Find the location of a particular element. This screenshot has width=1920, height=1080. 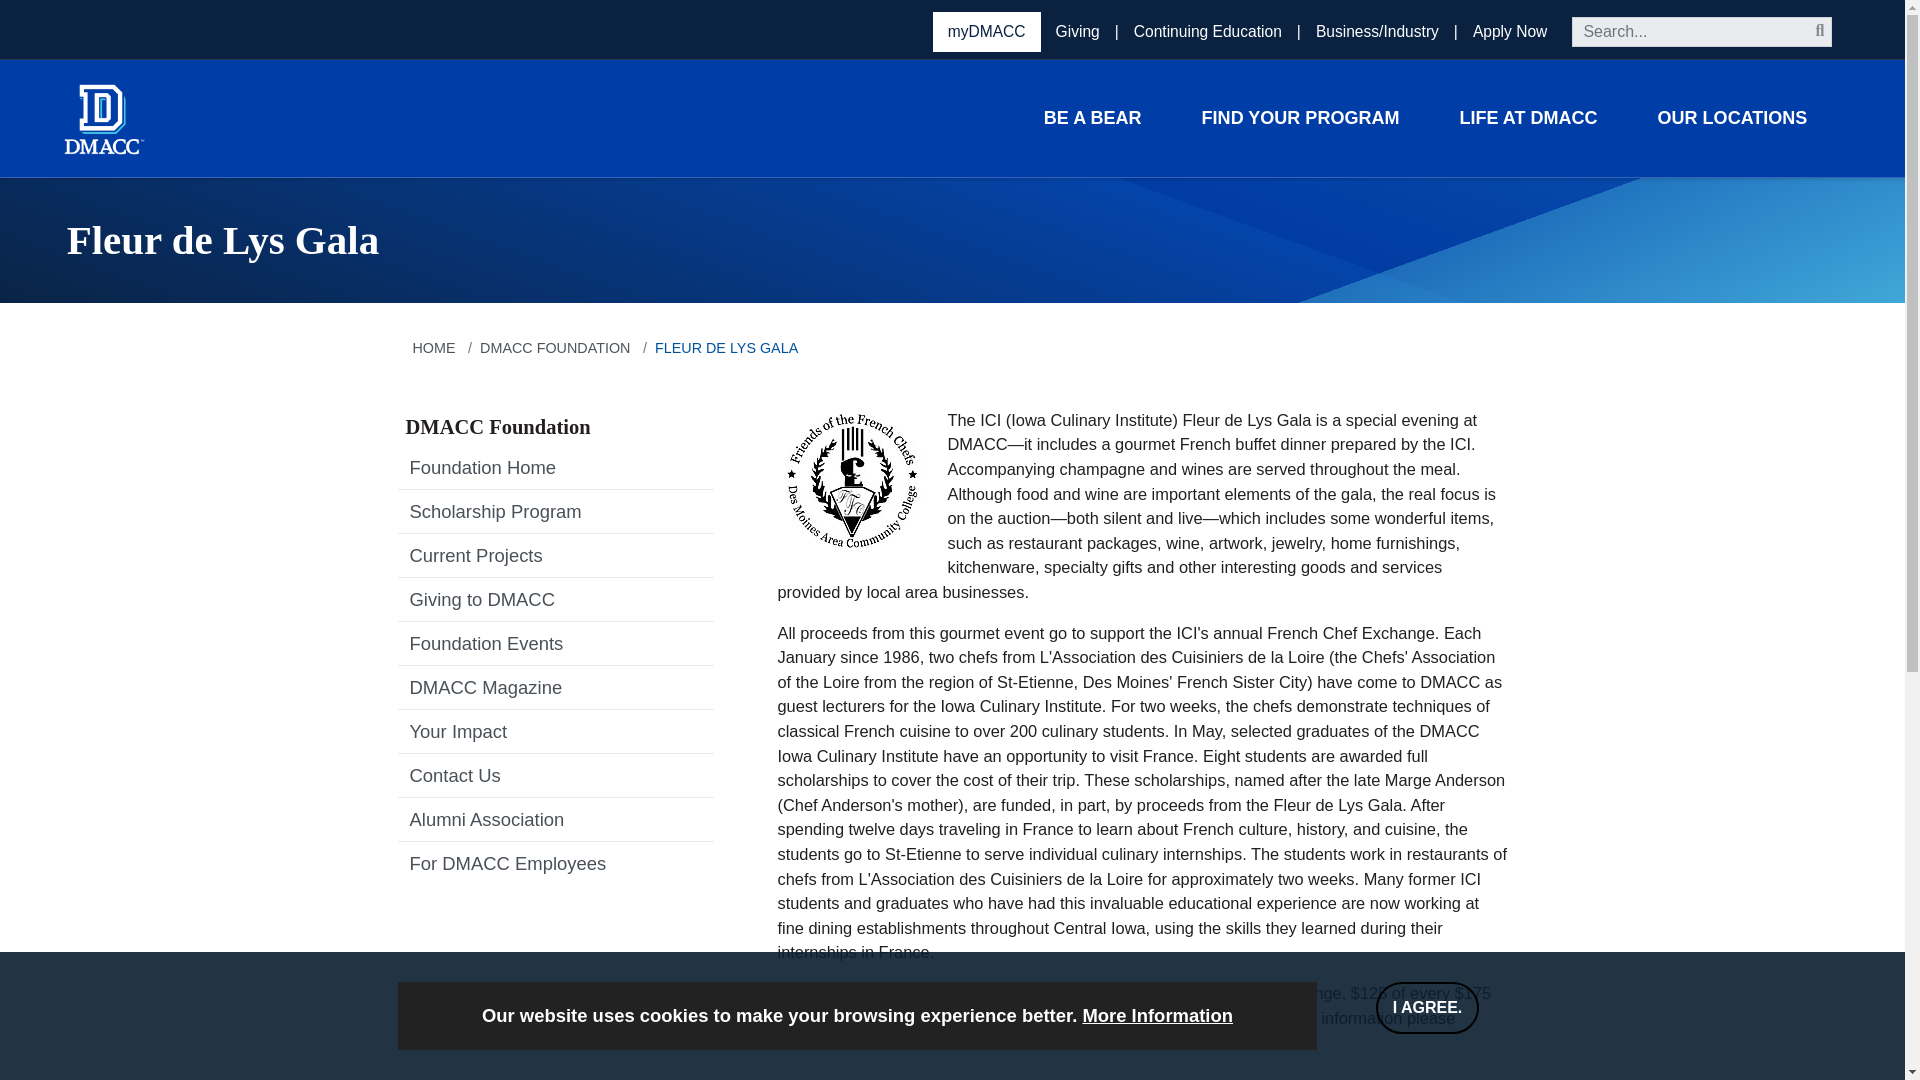

Apply Now is located at coordinates (1510, 31).